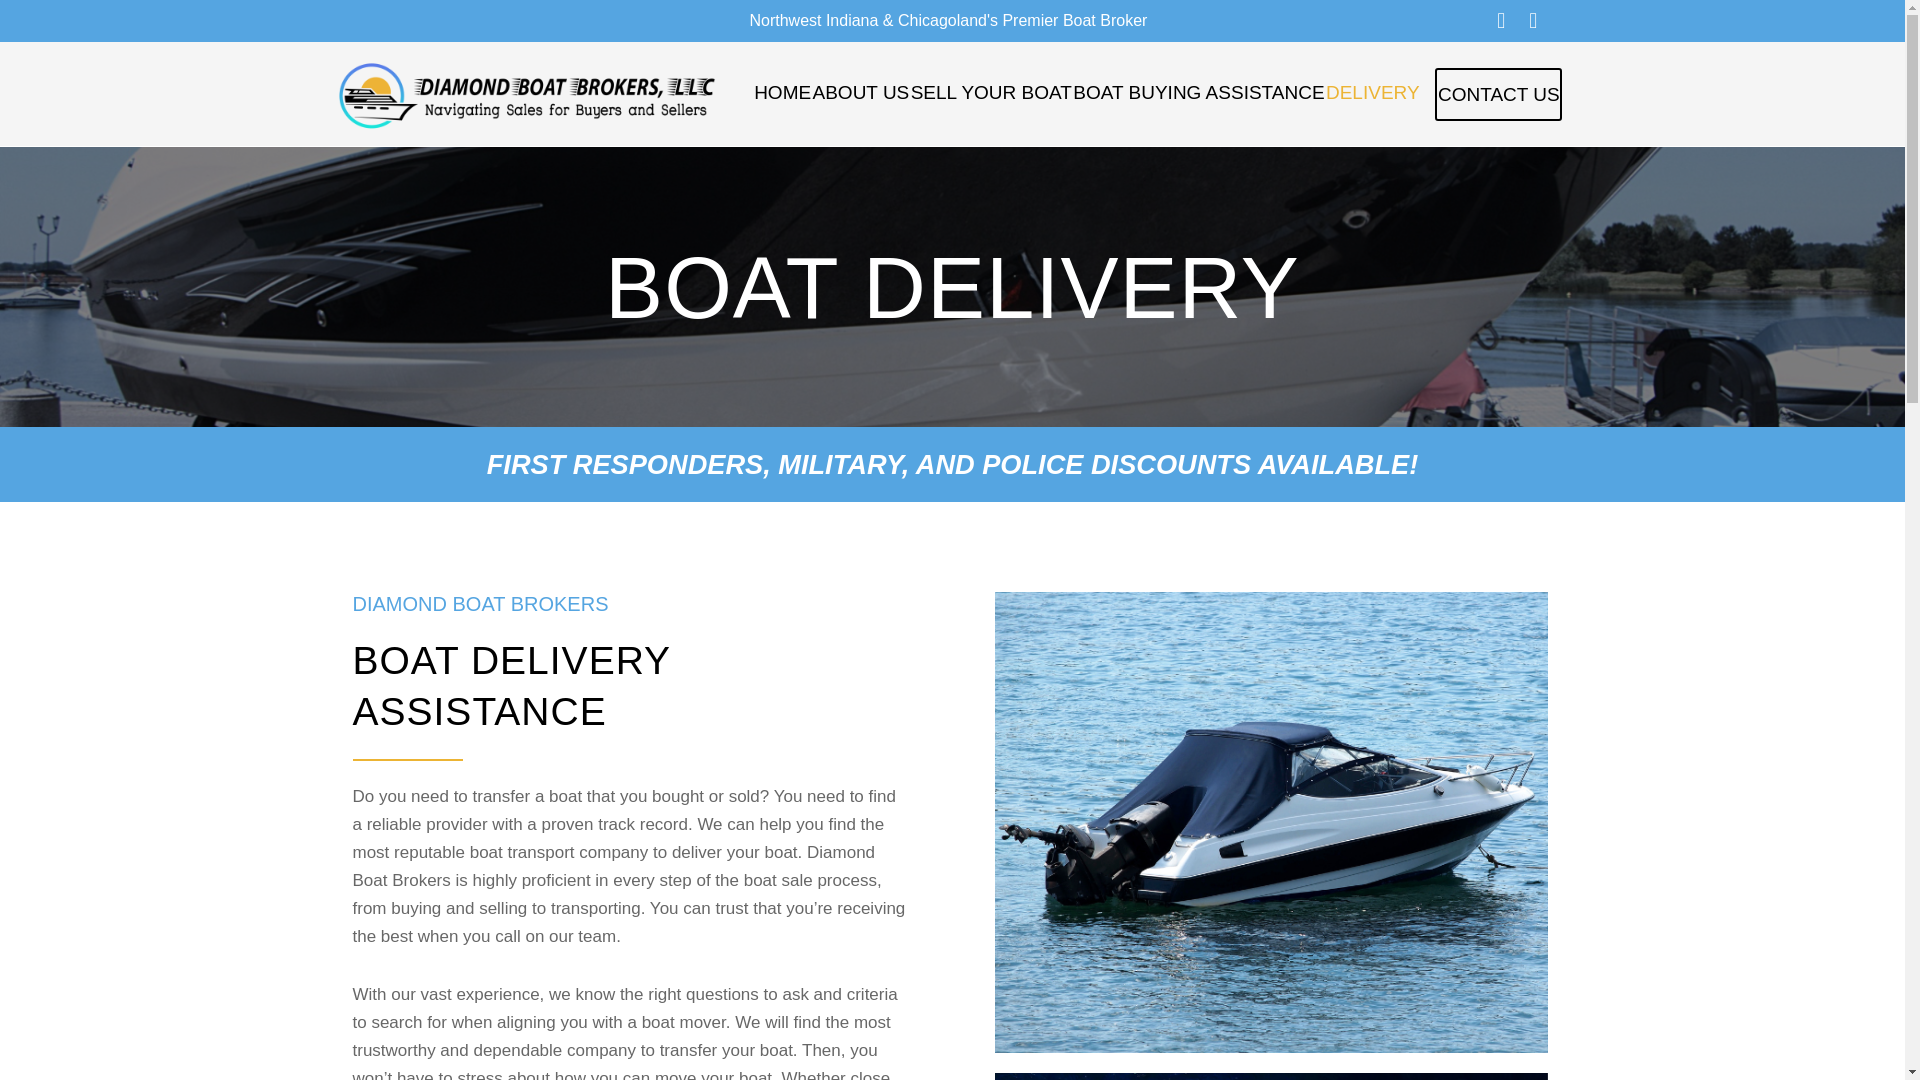 The height and width of the screenshot is (1080, 1920). I want to click on ABOUT US, so click(861, 92).